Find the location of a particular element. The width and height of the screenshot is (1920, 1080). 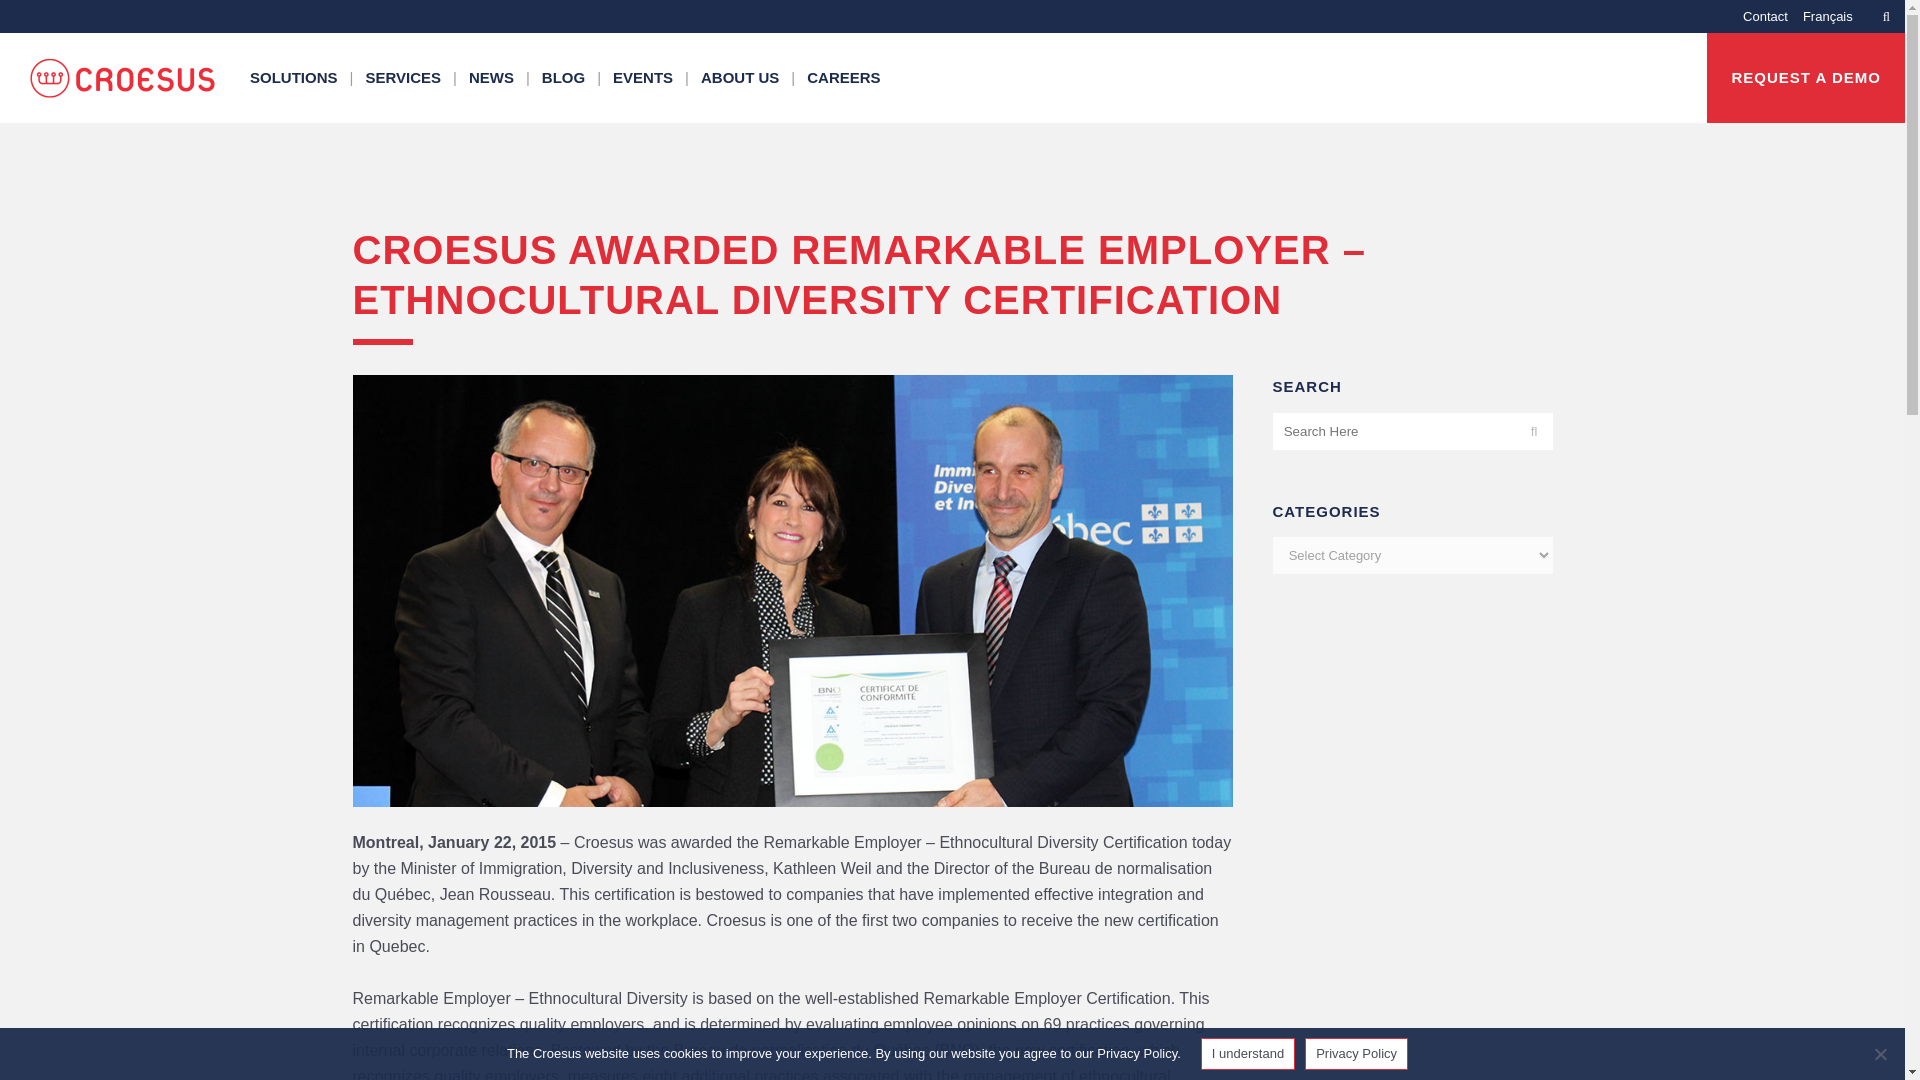

SERVICES is located at coordinates (405, 78).